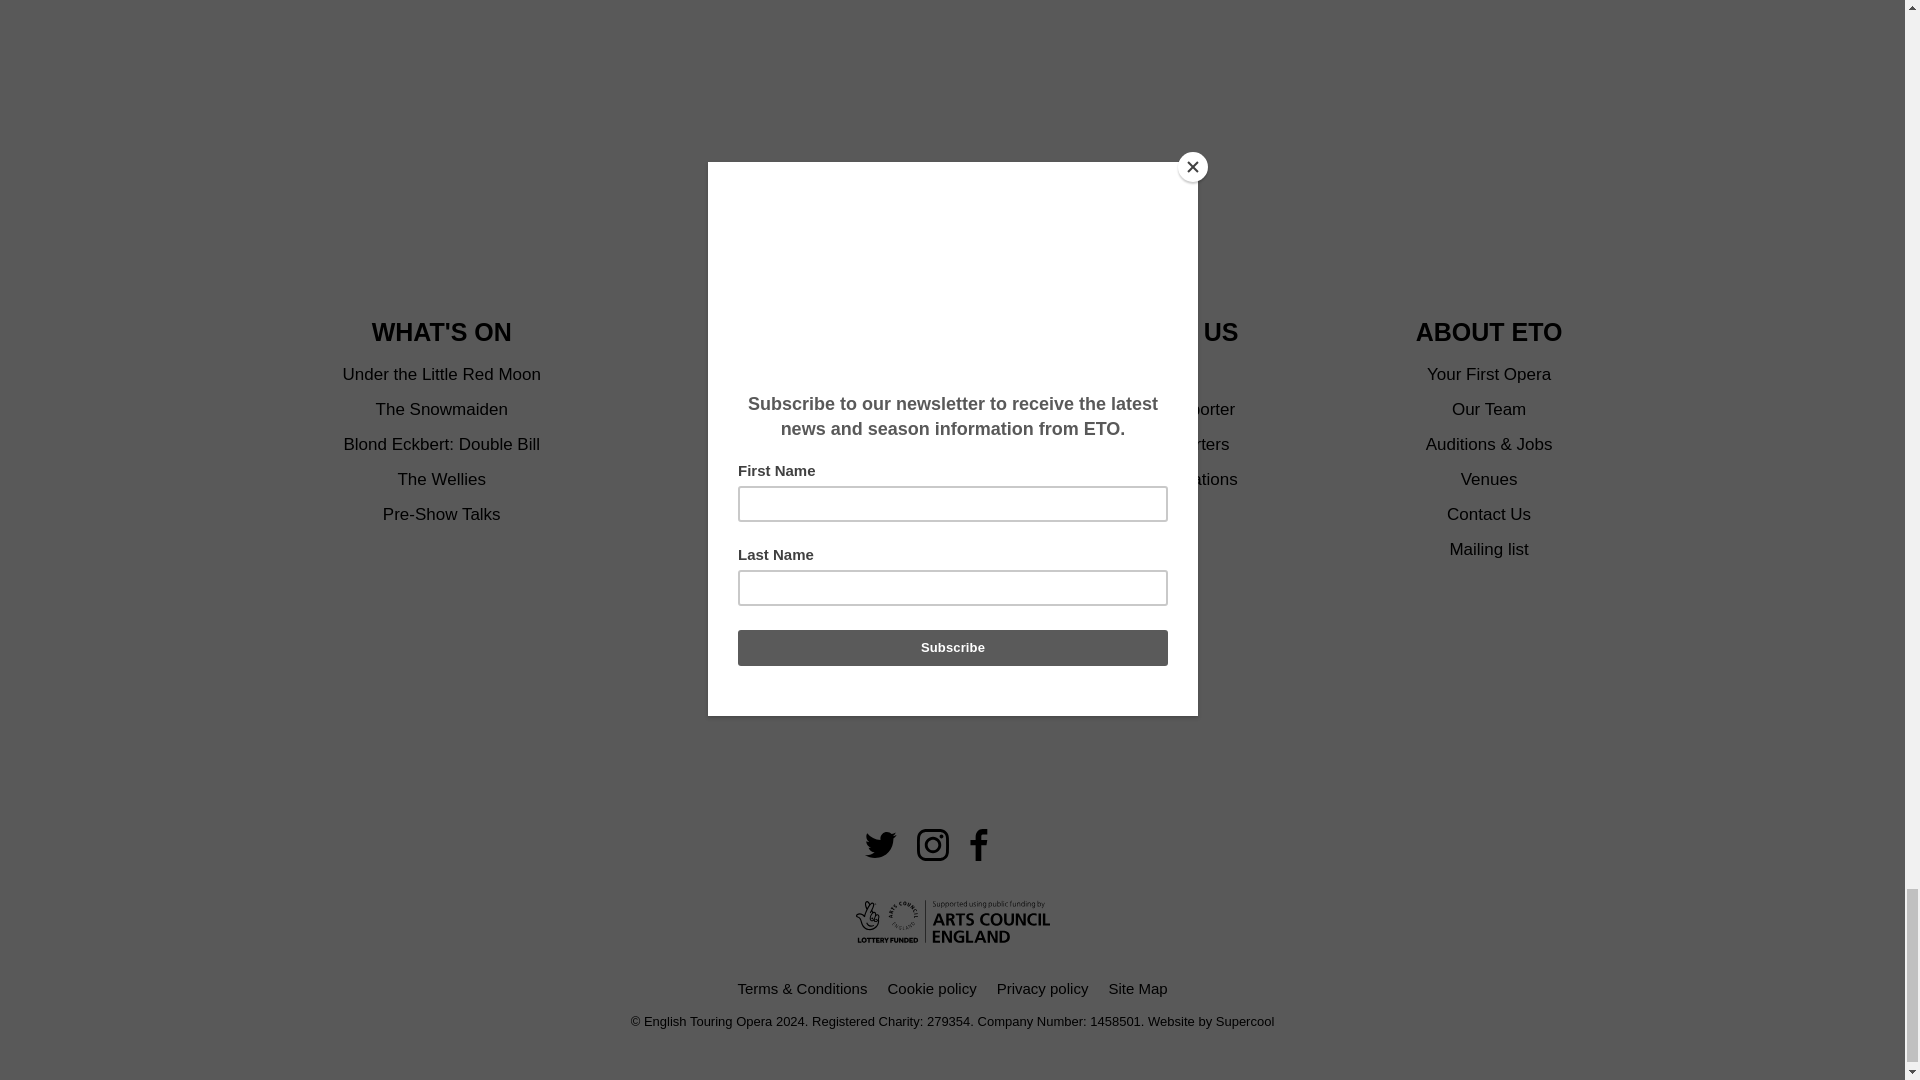 This screenshot has width=1920, height=1080. What do you see at coordinates (808, 374) in the screenshot?
I see `Current Shows` at bounding box center [808, 374].